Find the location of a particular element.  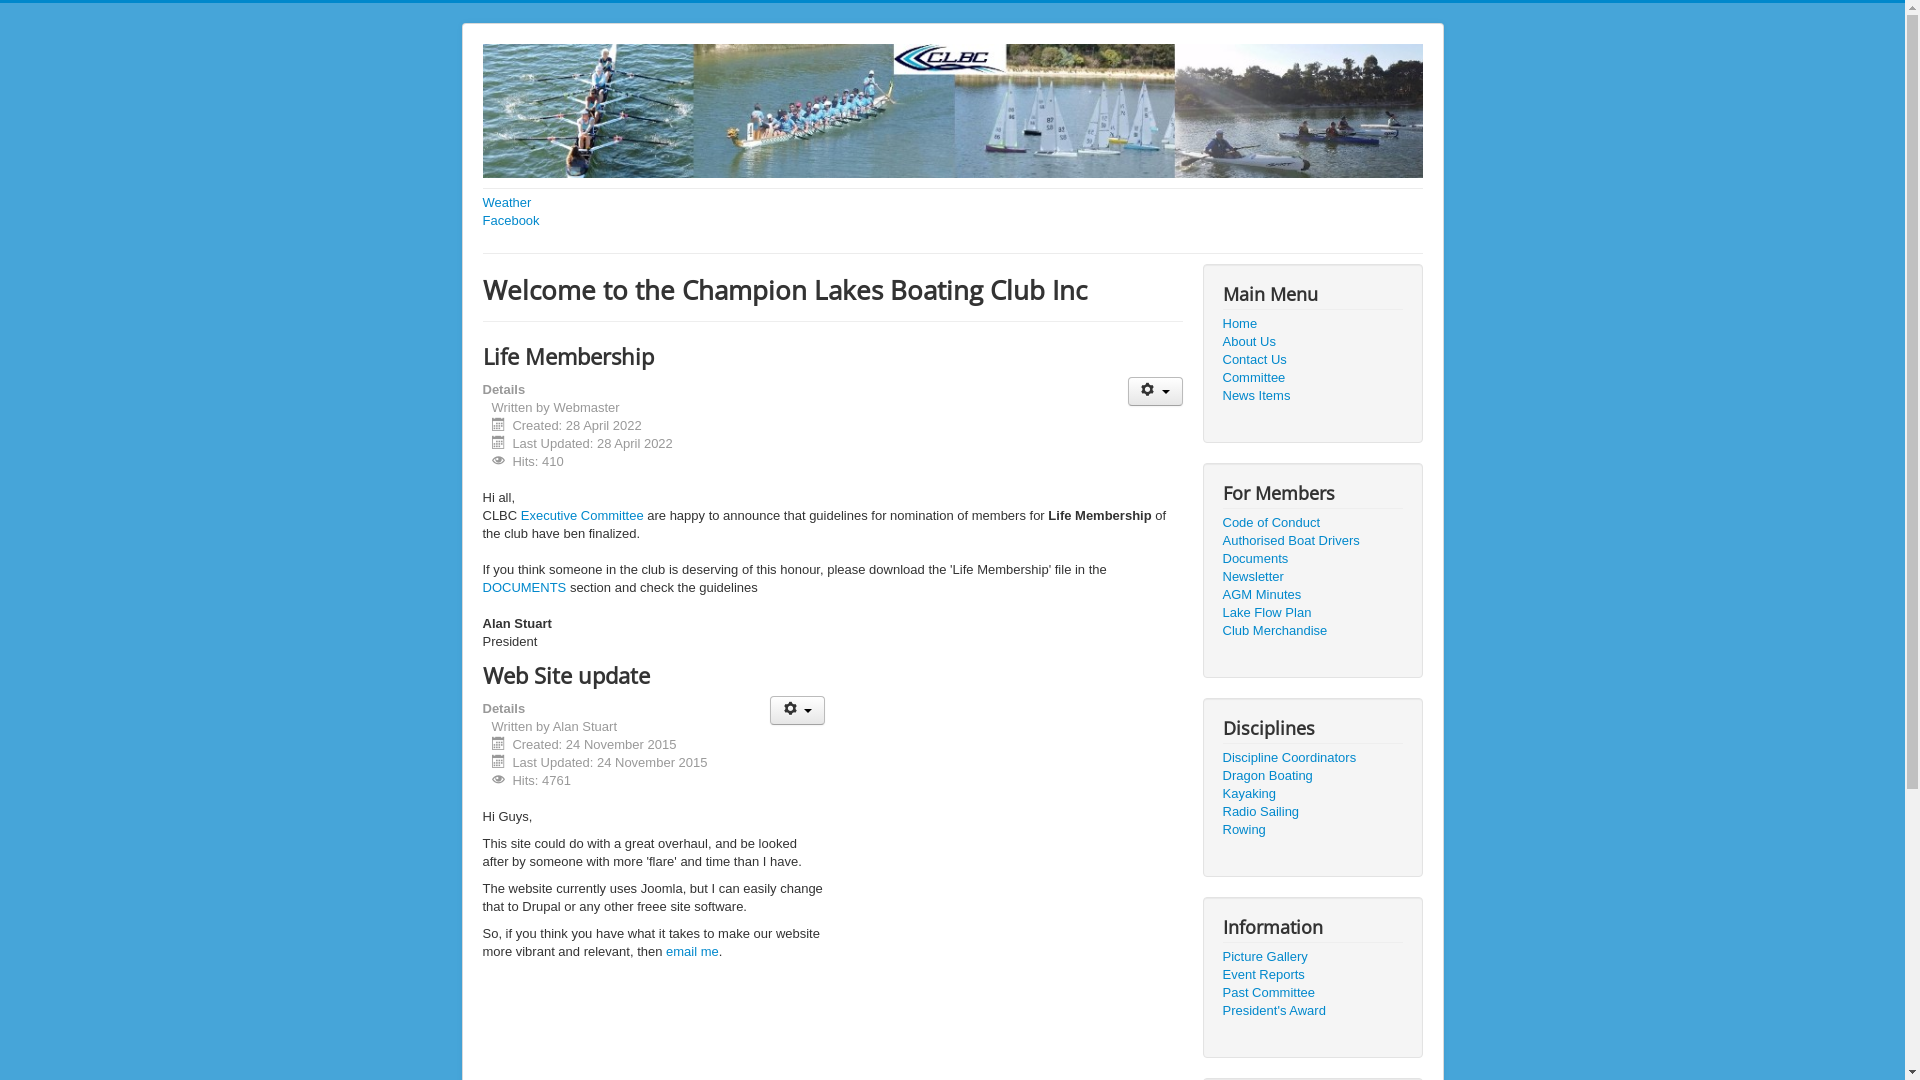

Picture Gallery is located at coordinates (1312, 957).